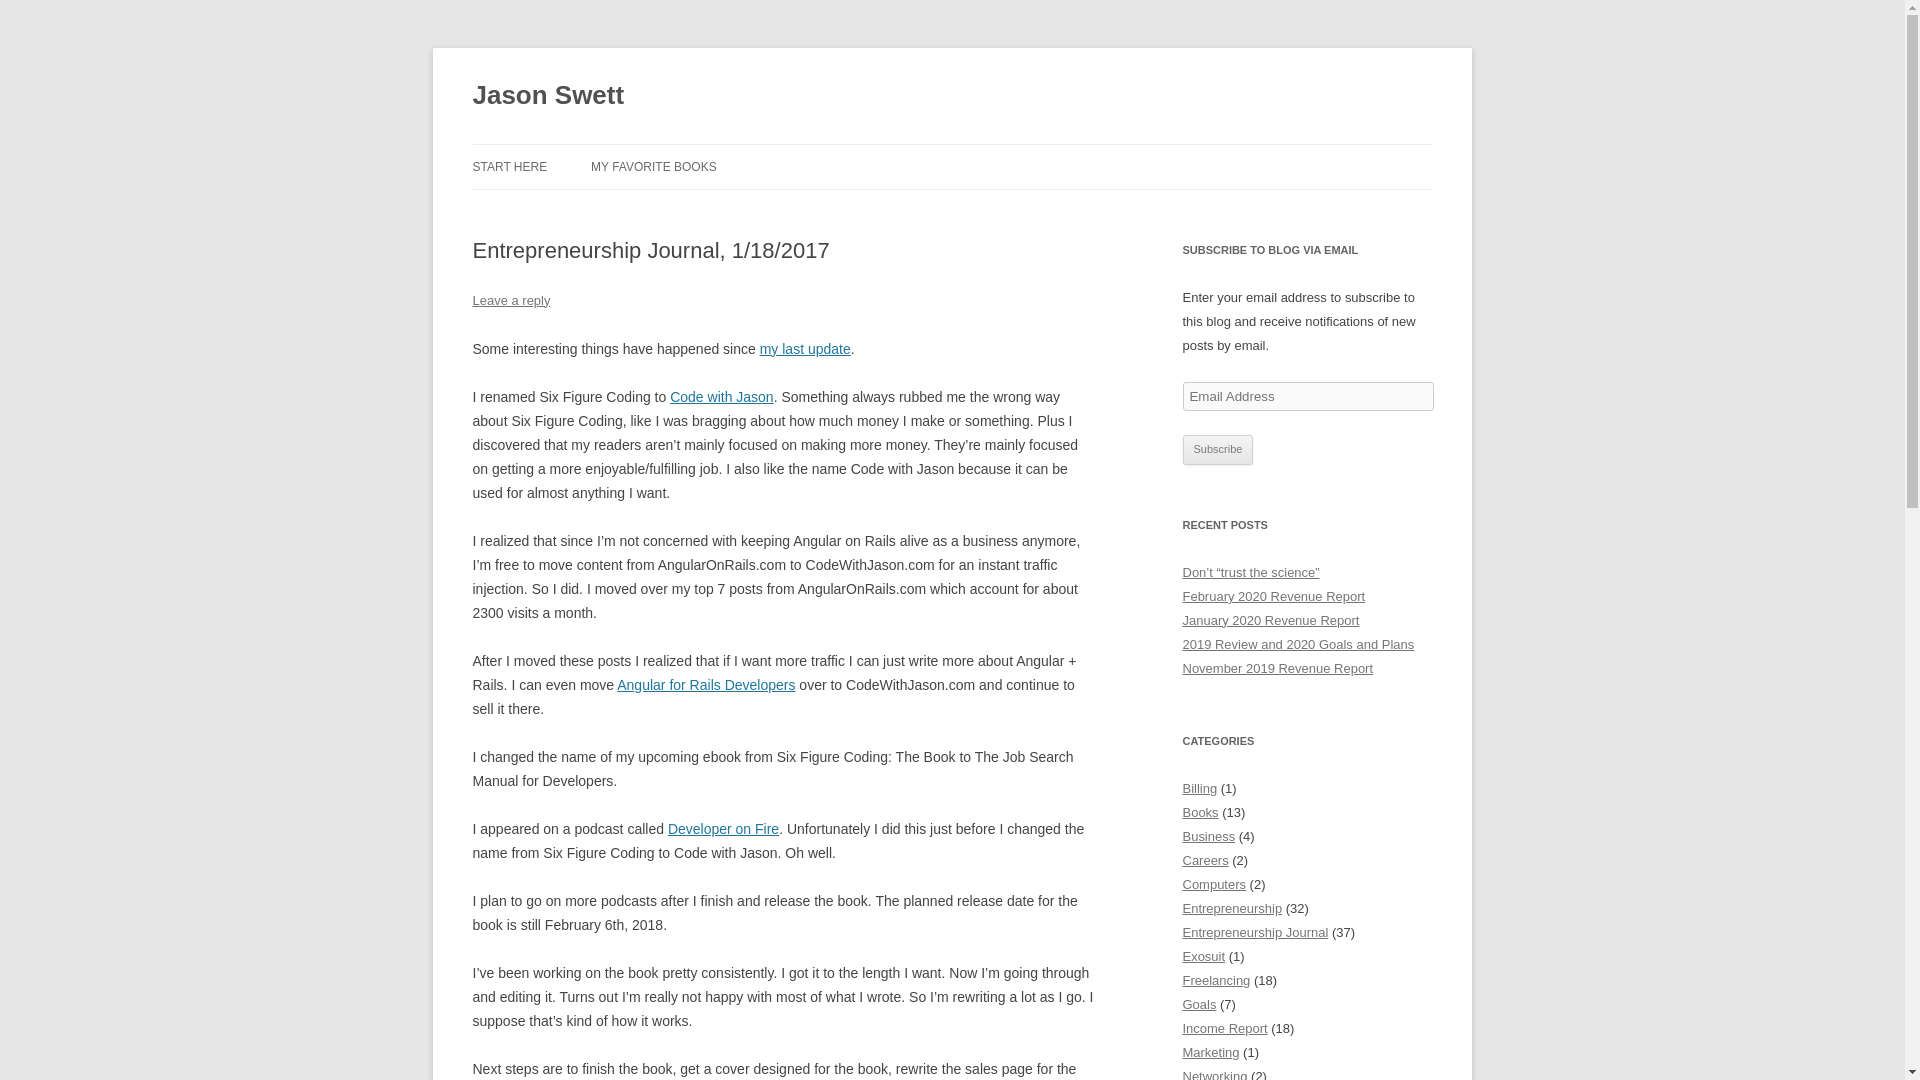 The image size is (1920, 1080). Describe the element at coordinates (705, 685) in the screenshot. I see `Angular for Rails Developers` at that location.